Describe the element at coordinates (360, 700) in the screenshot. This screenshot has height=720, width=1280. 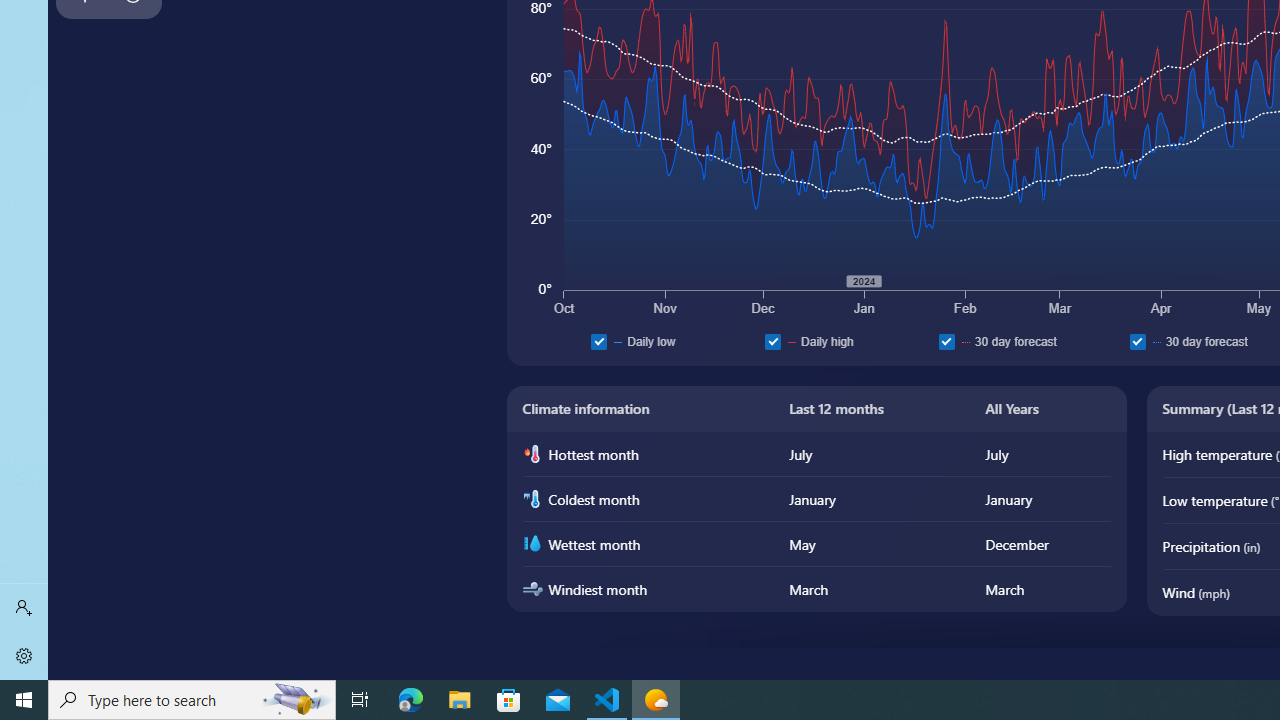
I see `Task View` at that location.